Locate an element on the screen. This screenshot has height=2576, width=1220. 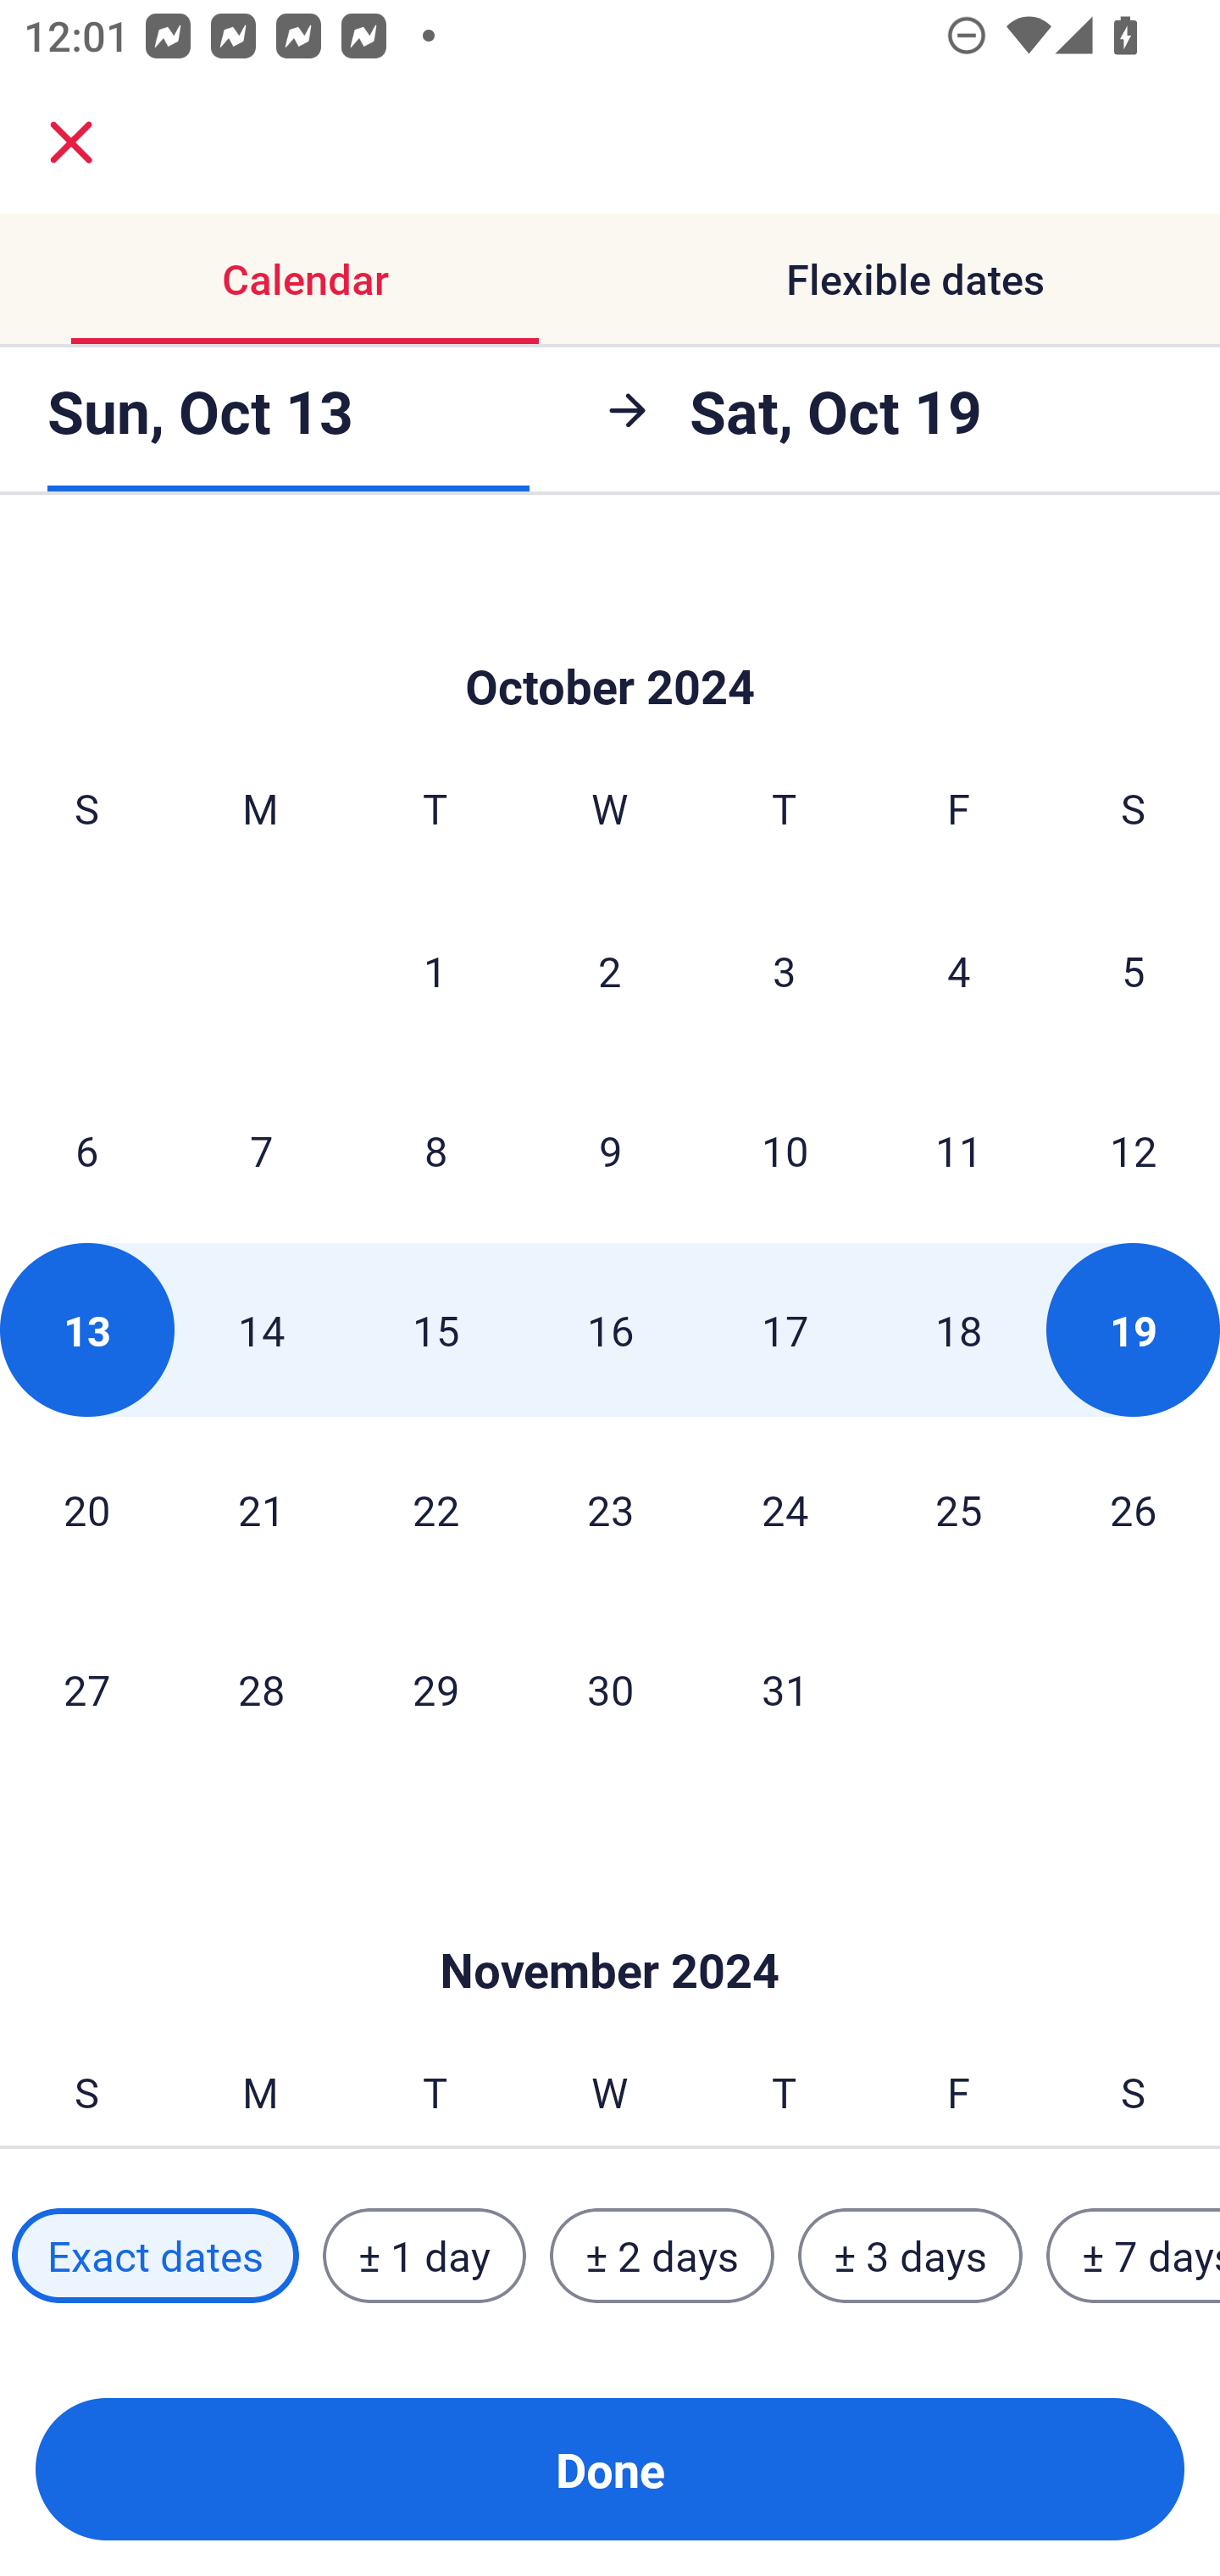
10 Thursday, October 10, 2024 is located at coordinates (785, 1150).